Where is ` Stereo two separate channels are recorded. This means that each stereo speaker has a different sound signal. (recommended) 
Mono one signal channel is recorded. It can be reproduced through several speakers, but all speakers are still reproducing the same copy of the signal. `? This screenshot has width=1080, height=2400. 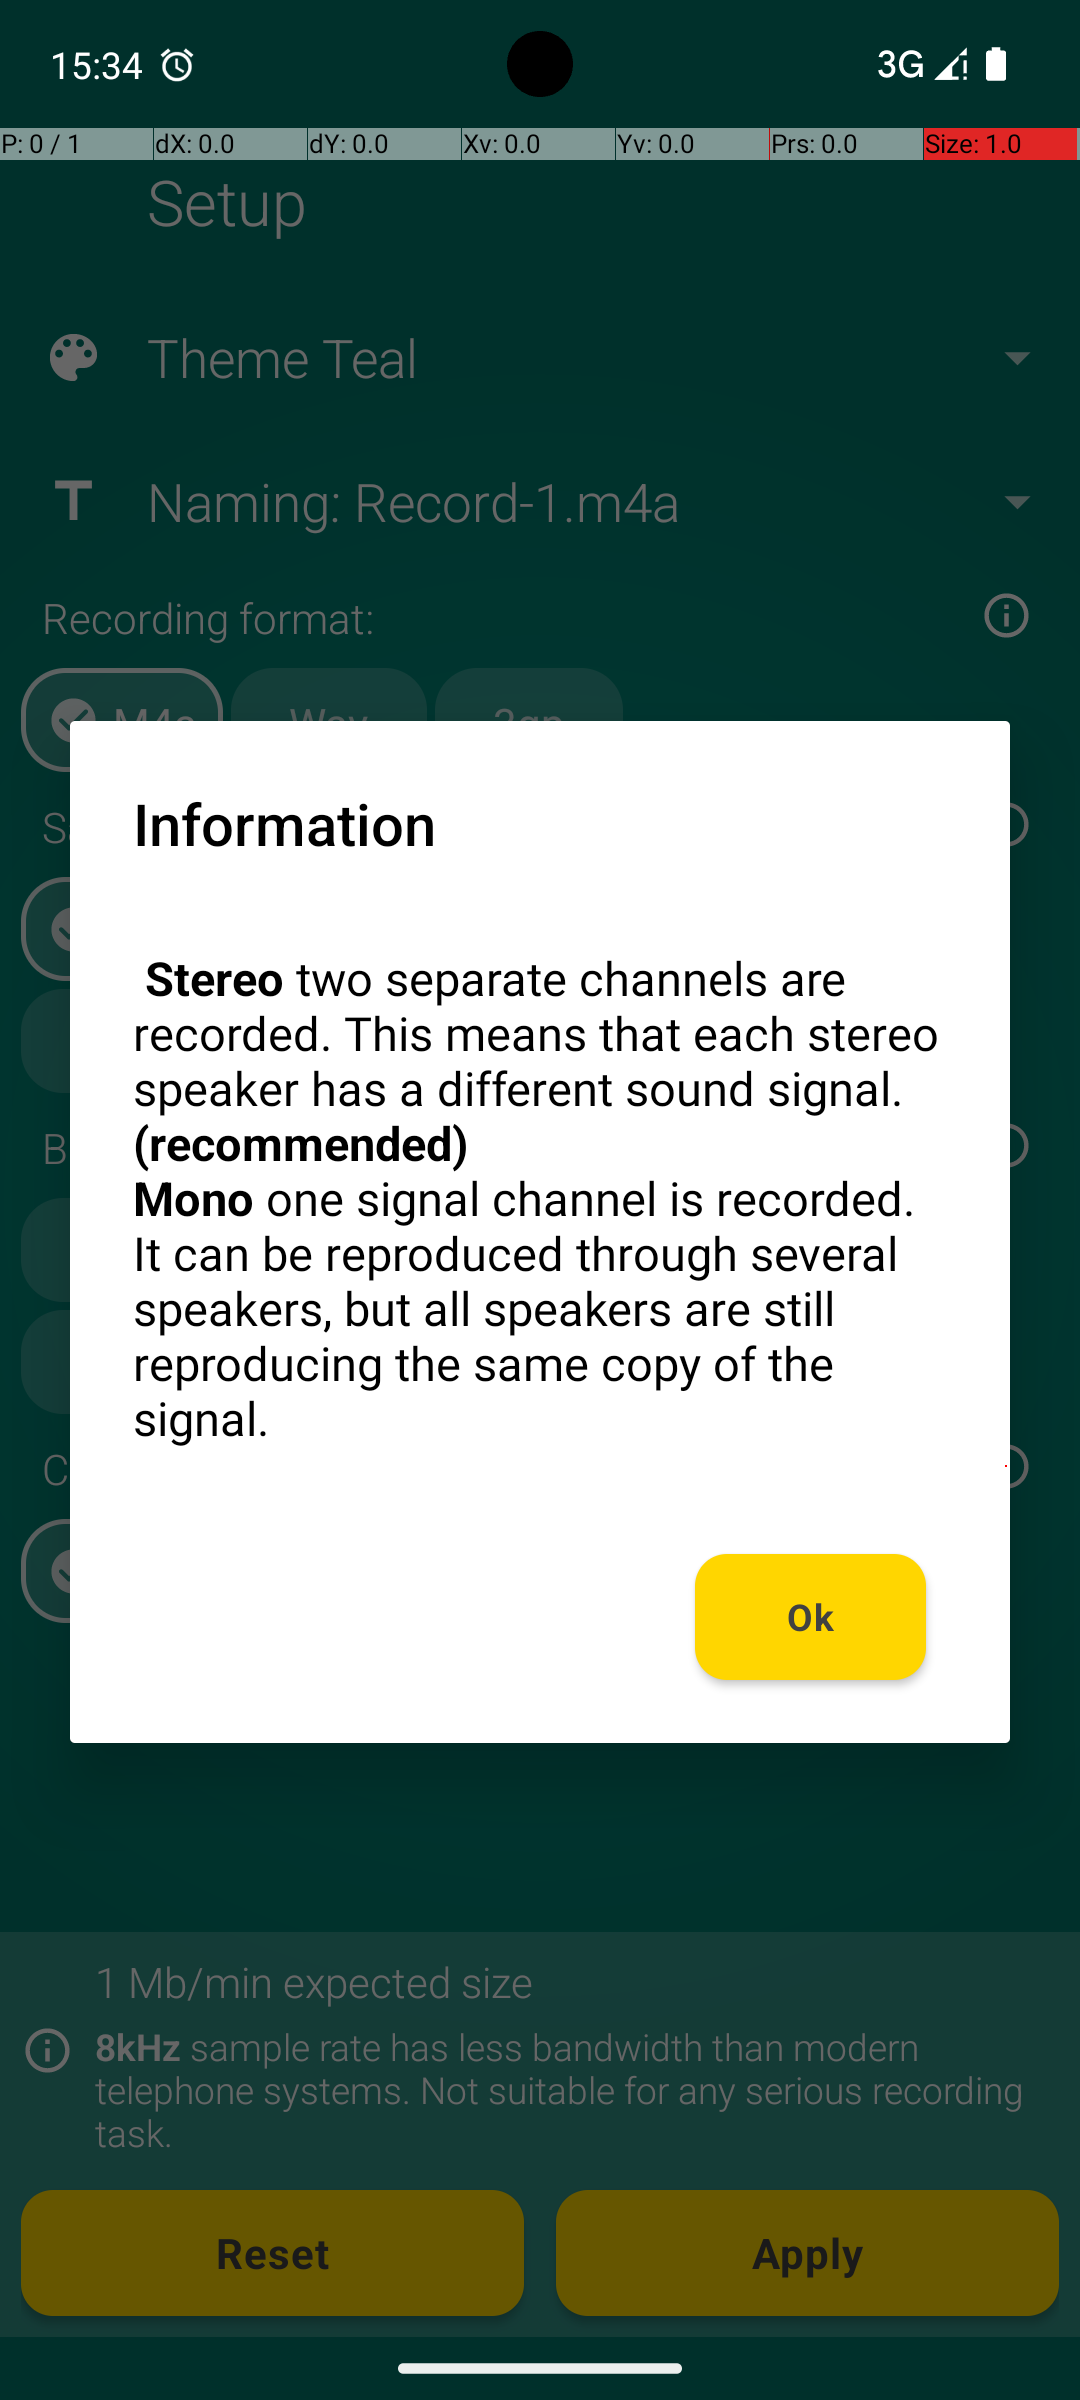
 Stereo two separate channels are recorded. This means that each stereo speaker has a different sound signal. (recommended) 
Mono one signal channel is recorded. It can be reproduced through several speakers, but all speakers are still reproducing the same copy of the signal.  is located at coordinates (540, 1198).